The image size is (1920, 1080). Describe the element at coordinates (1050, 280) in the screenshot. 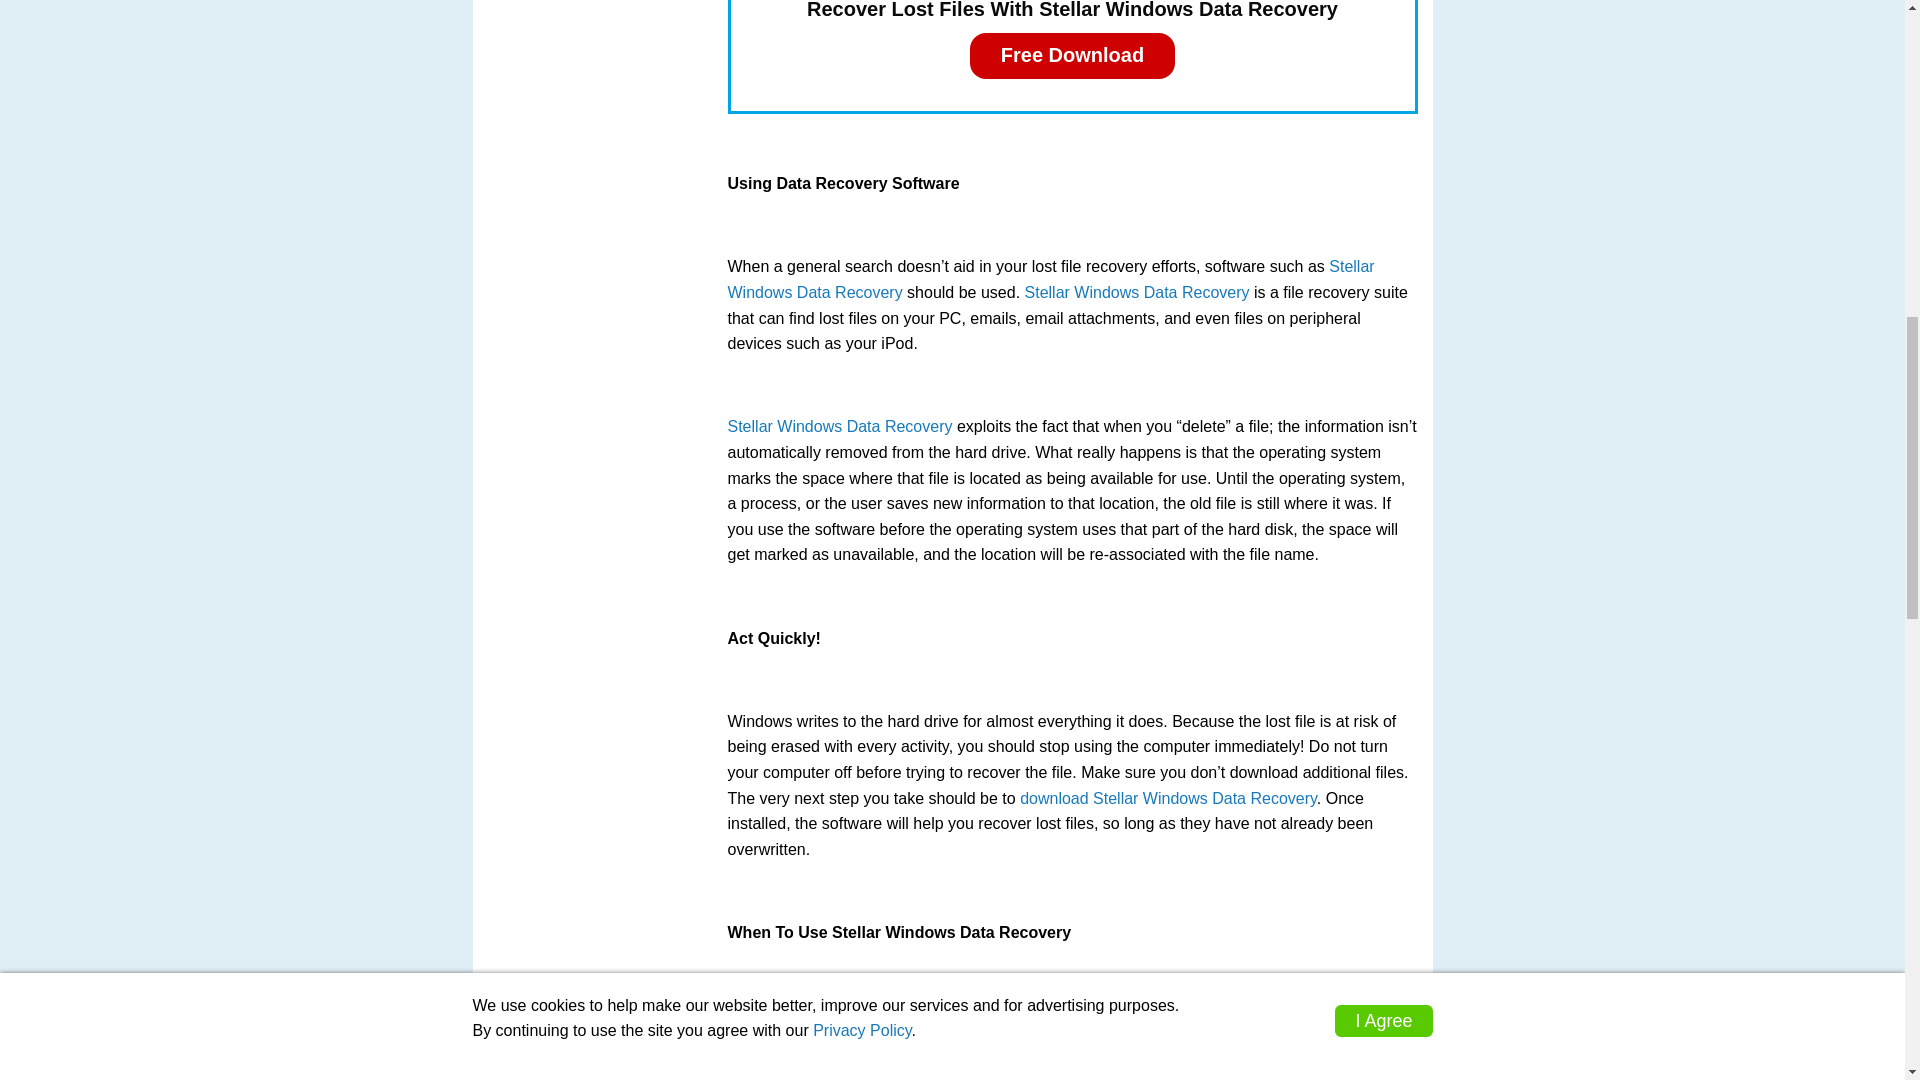

I see `Stellar Windows Data Recovery` at that location.